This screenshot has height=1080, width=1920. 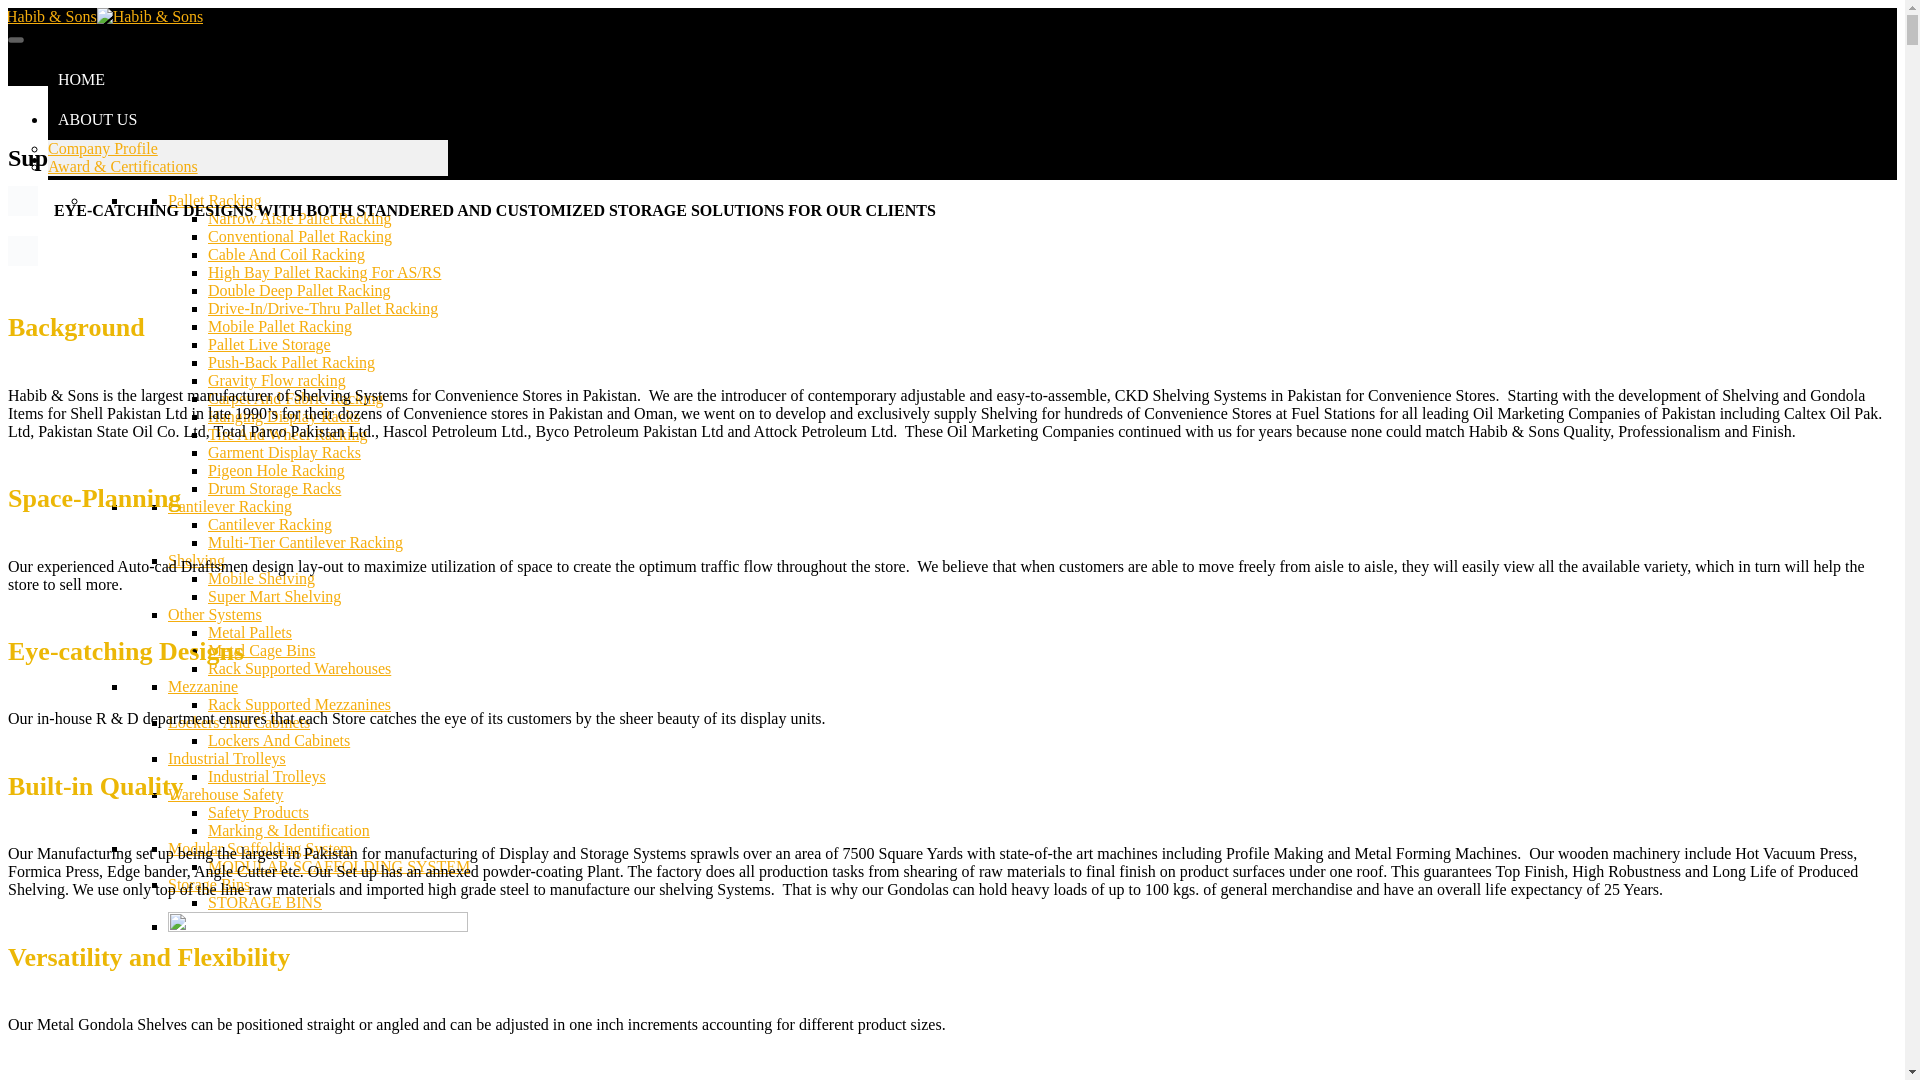 What do you see at coordinates (305, 542) in the screenshot?
I see `Multi-Tier Cantilever Racking` at bounding box center [305, 542].